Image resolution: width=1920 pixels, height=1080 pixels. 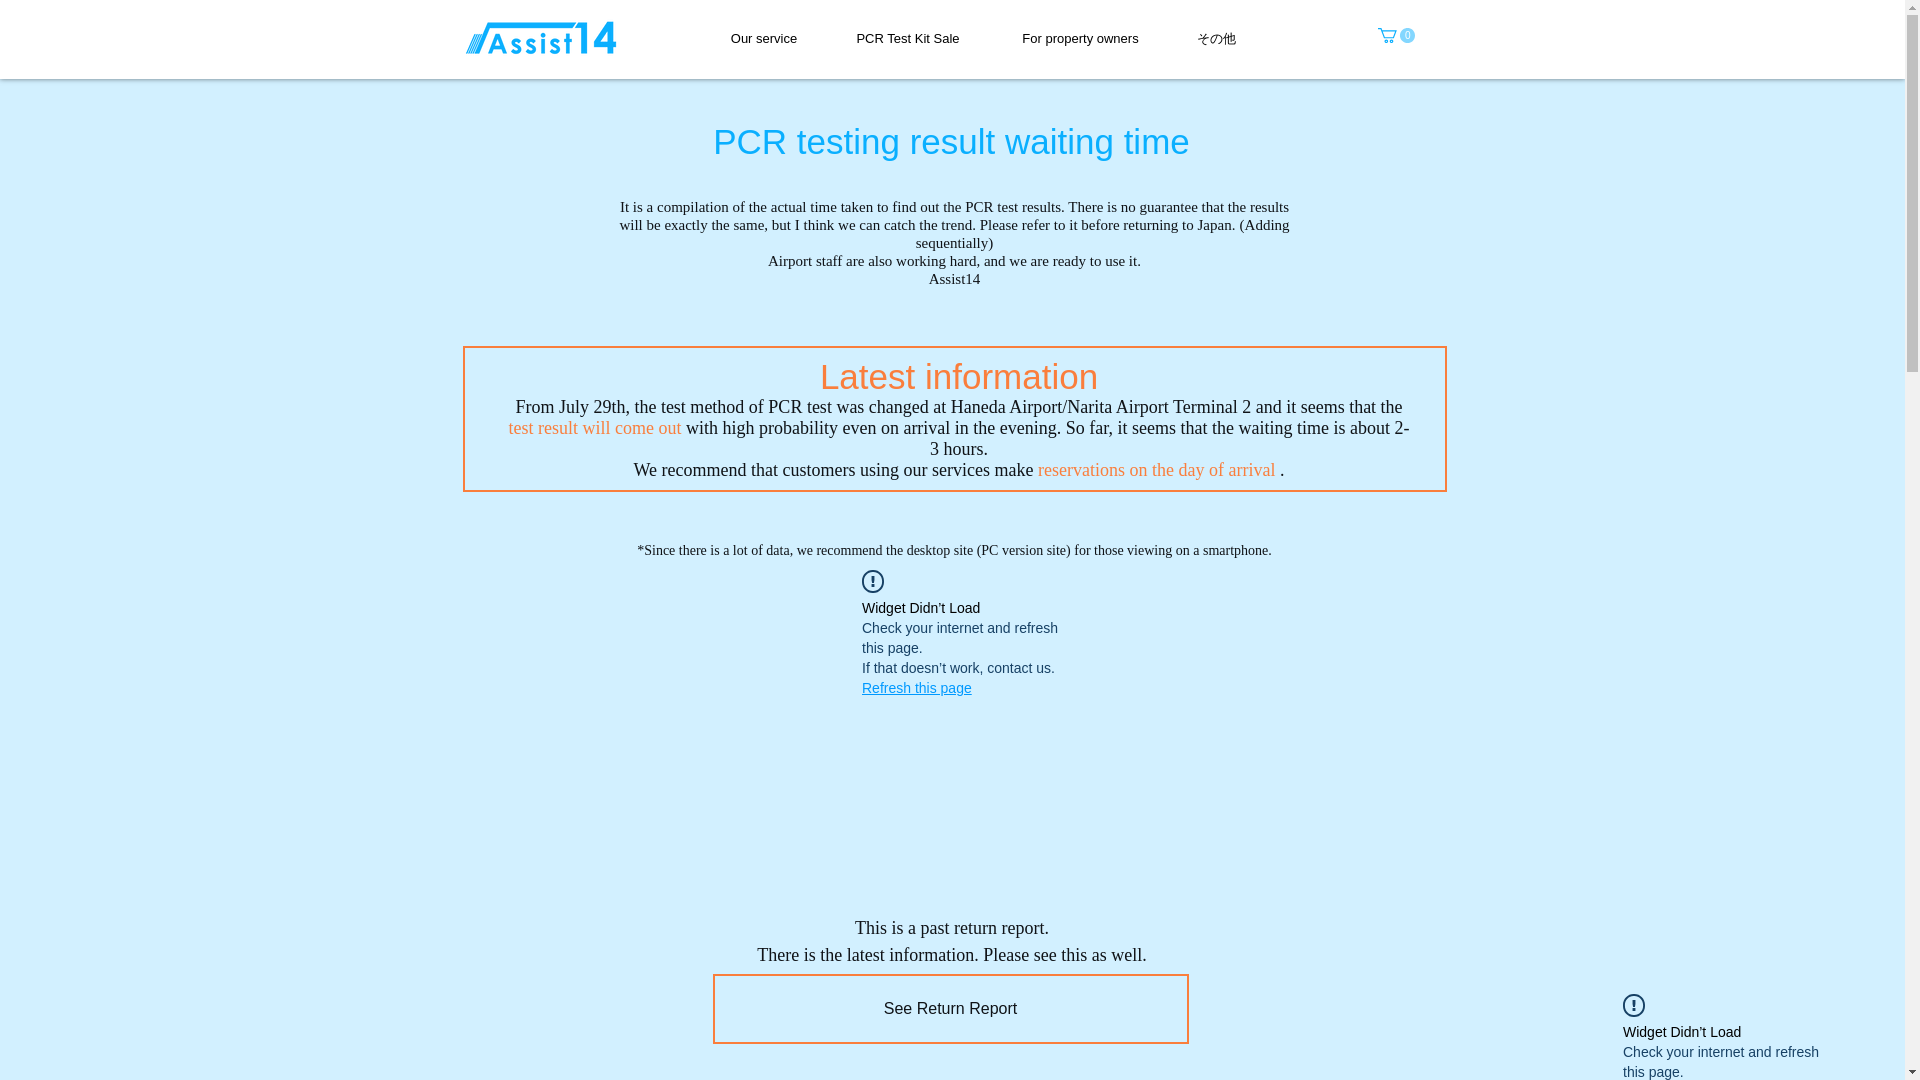 I want to click on For property owners, so click(x=1080, y=38).